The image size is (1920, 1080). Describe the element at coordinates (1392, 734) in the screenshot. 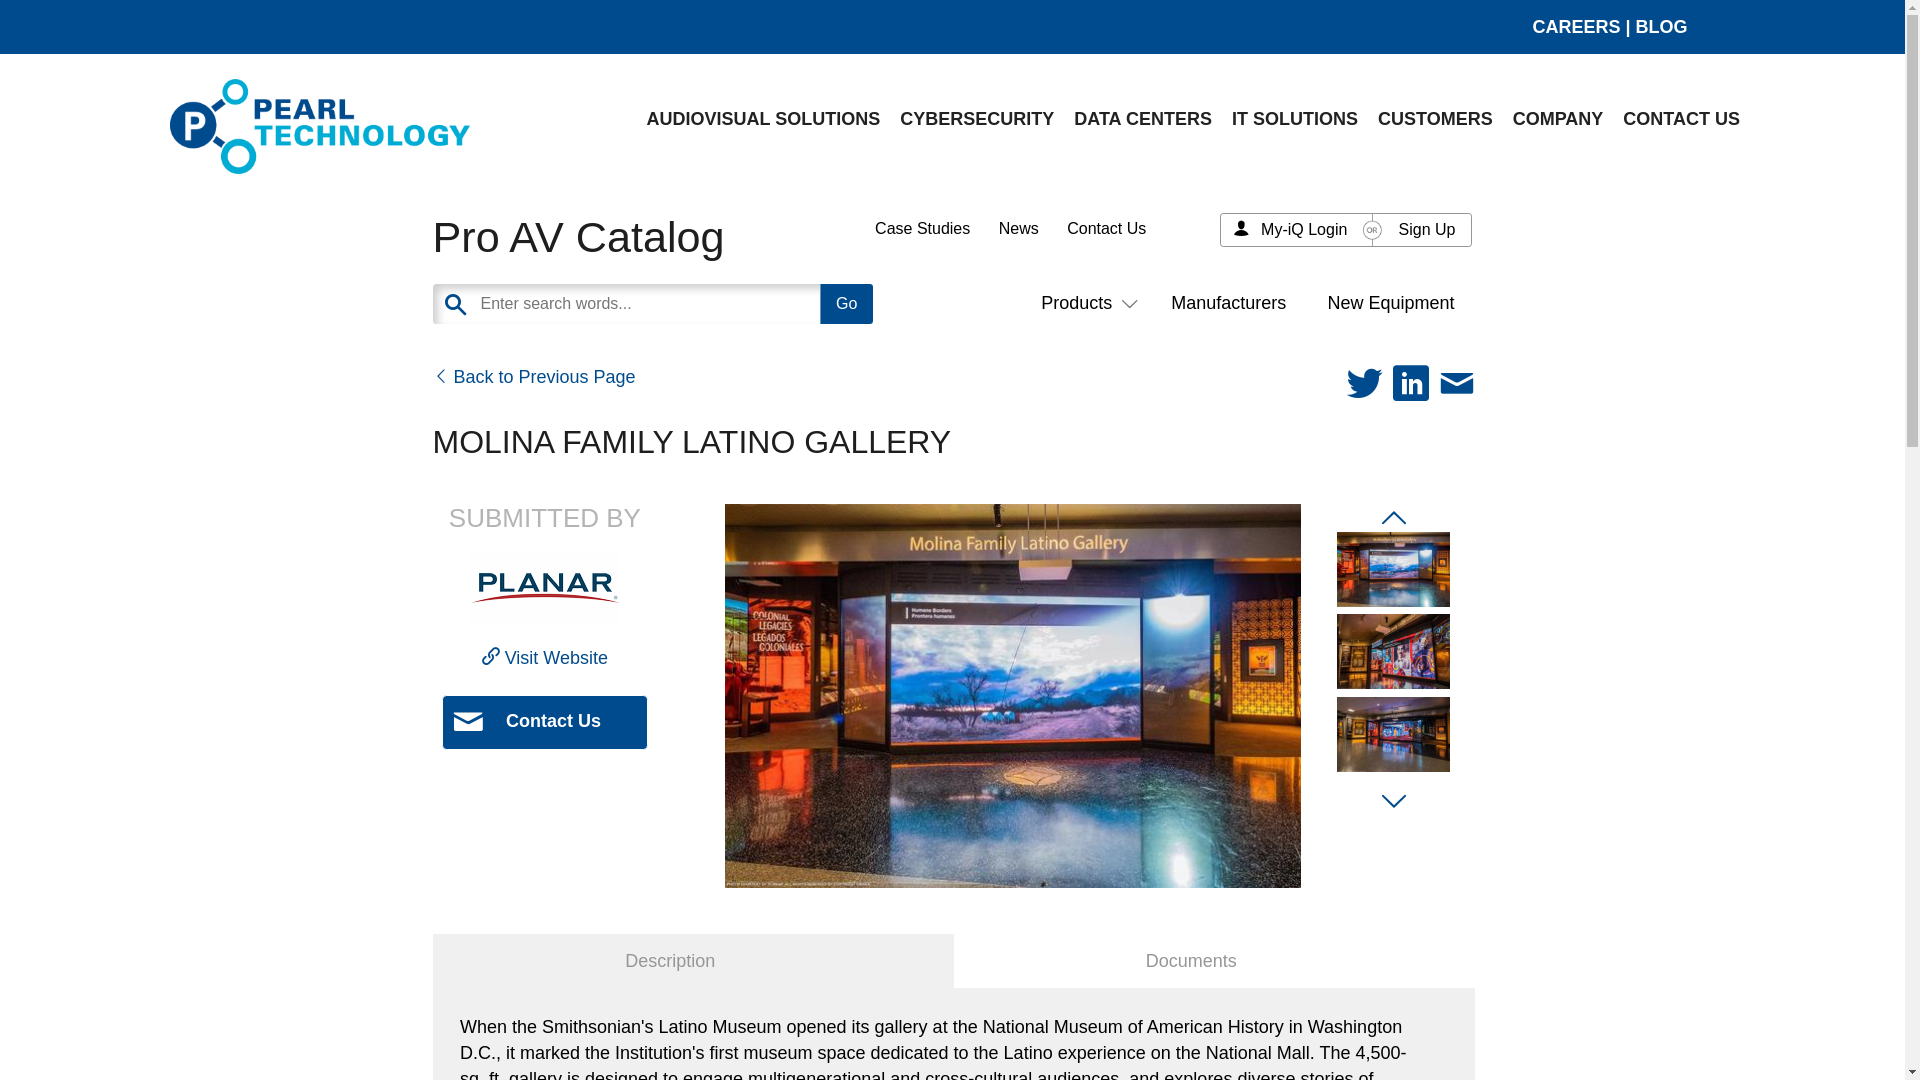

I see `Image 3 of 3` at that location.